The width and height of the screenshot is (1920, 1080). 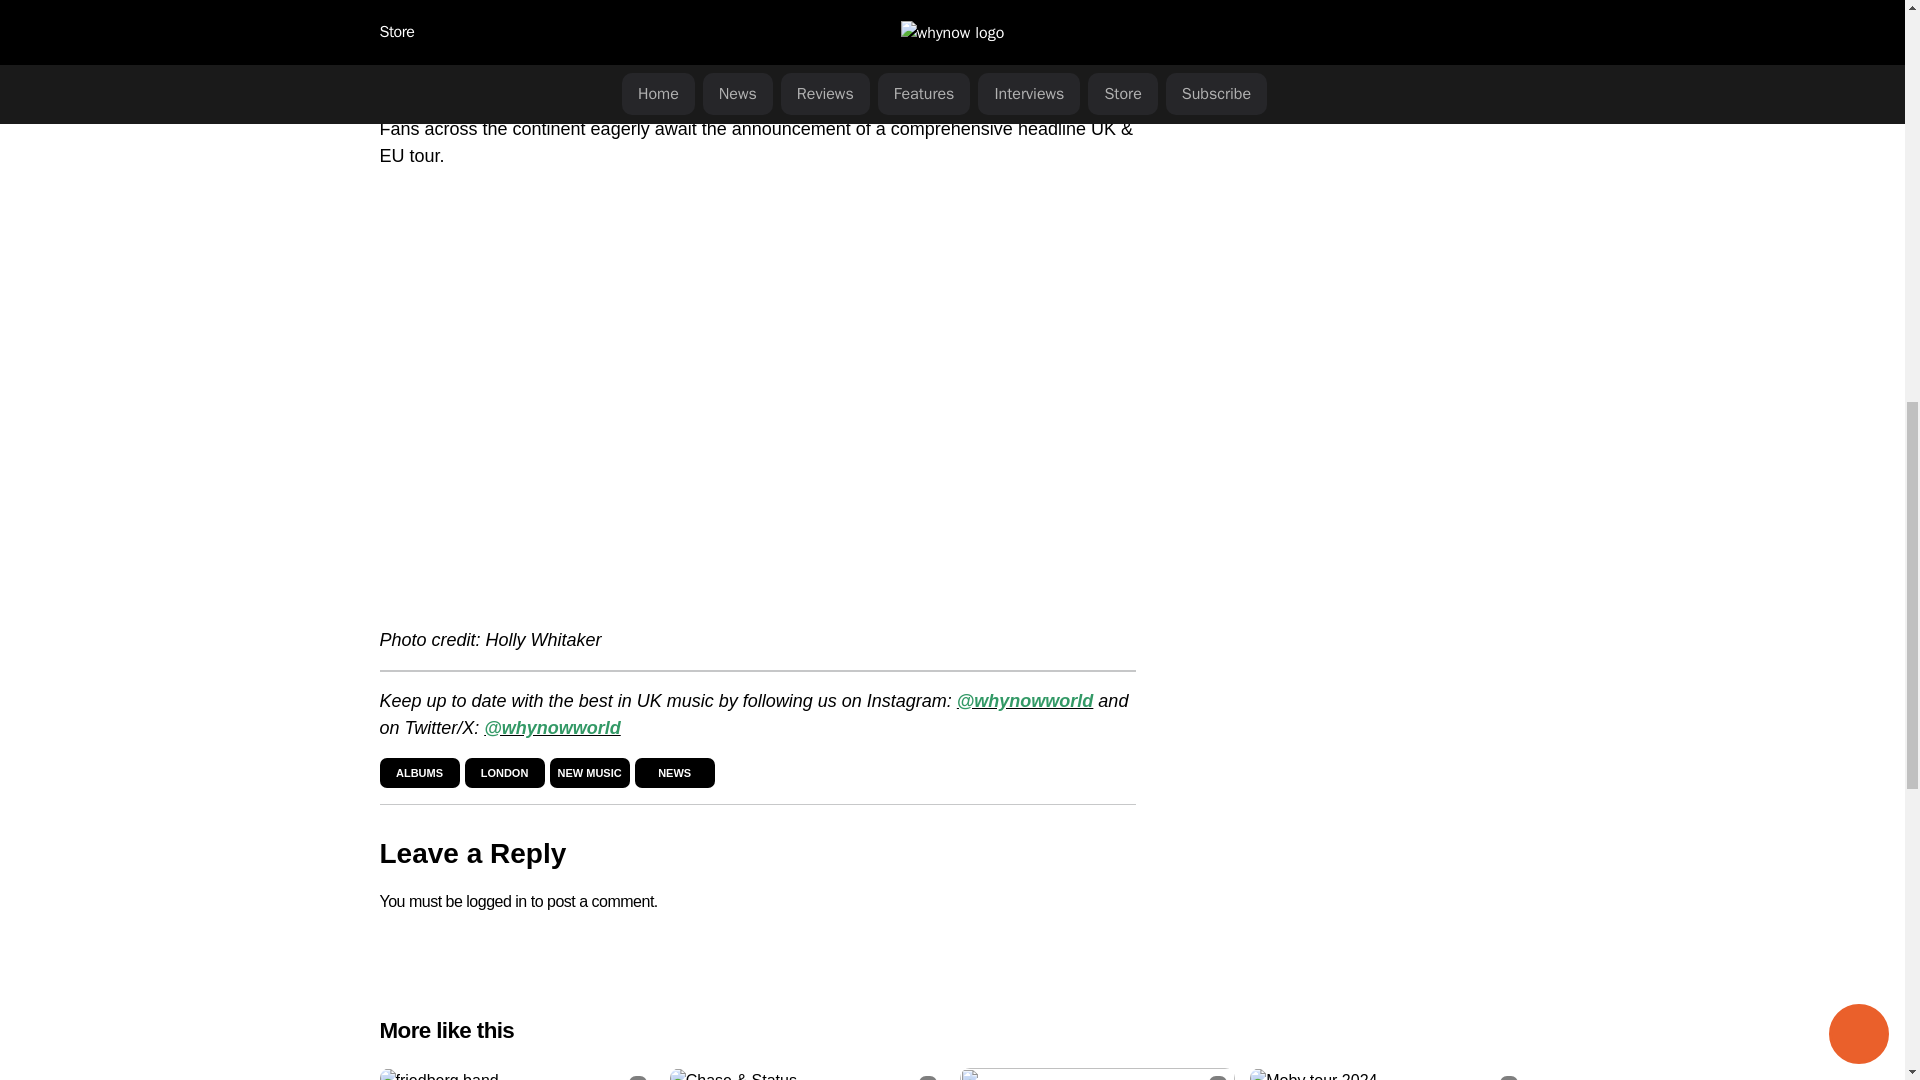 I want to click on NEWS, so click(x=674, y=772).